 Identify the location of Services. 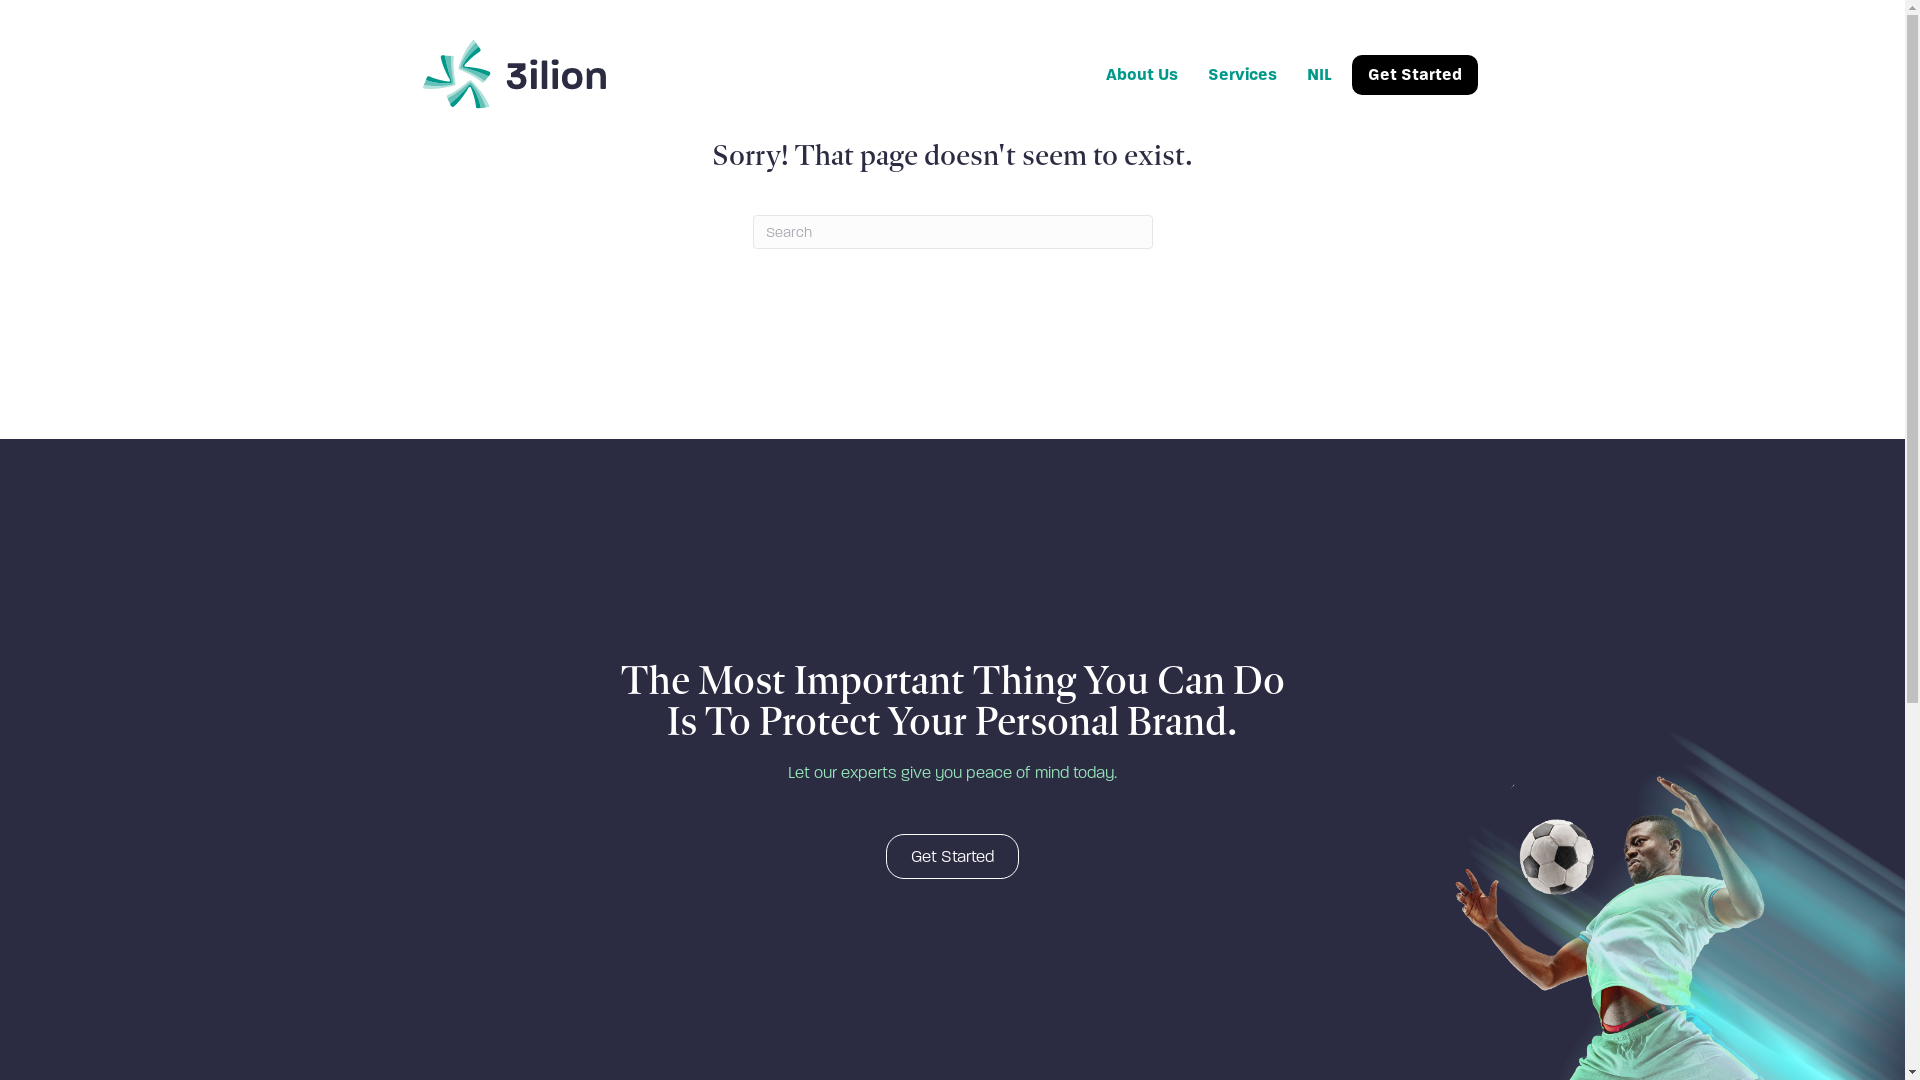
(1242, 74).